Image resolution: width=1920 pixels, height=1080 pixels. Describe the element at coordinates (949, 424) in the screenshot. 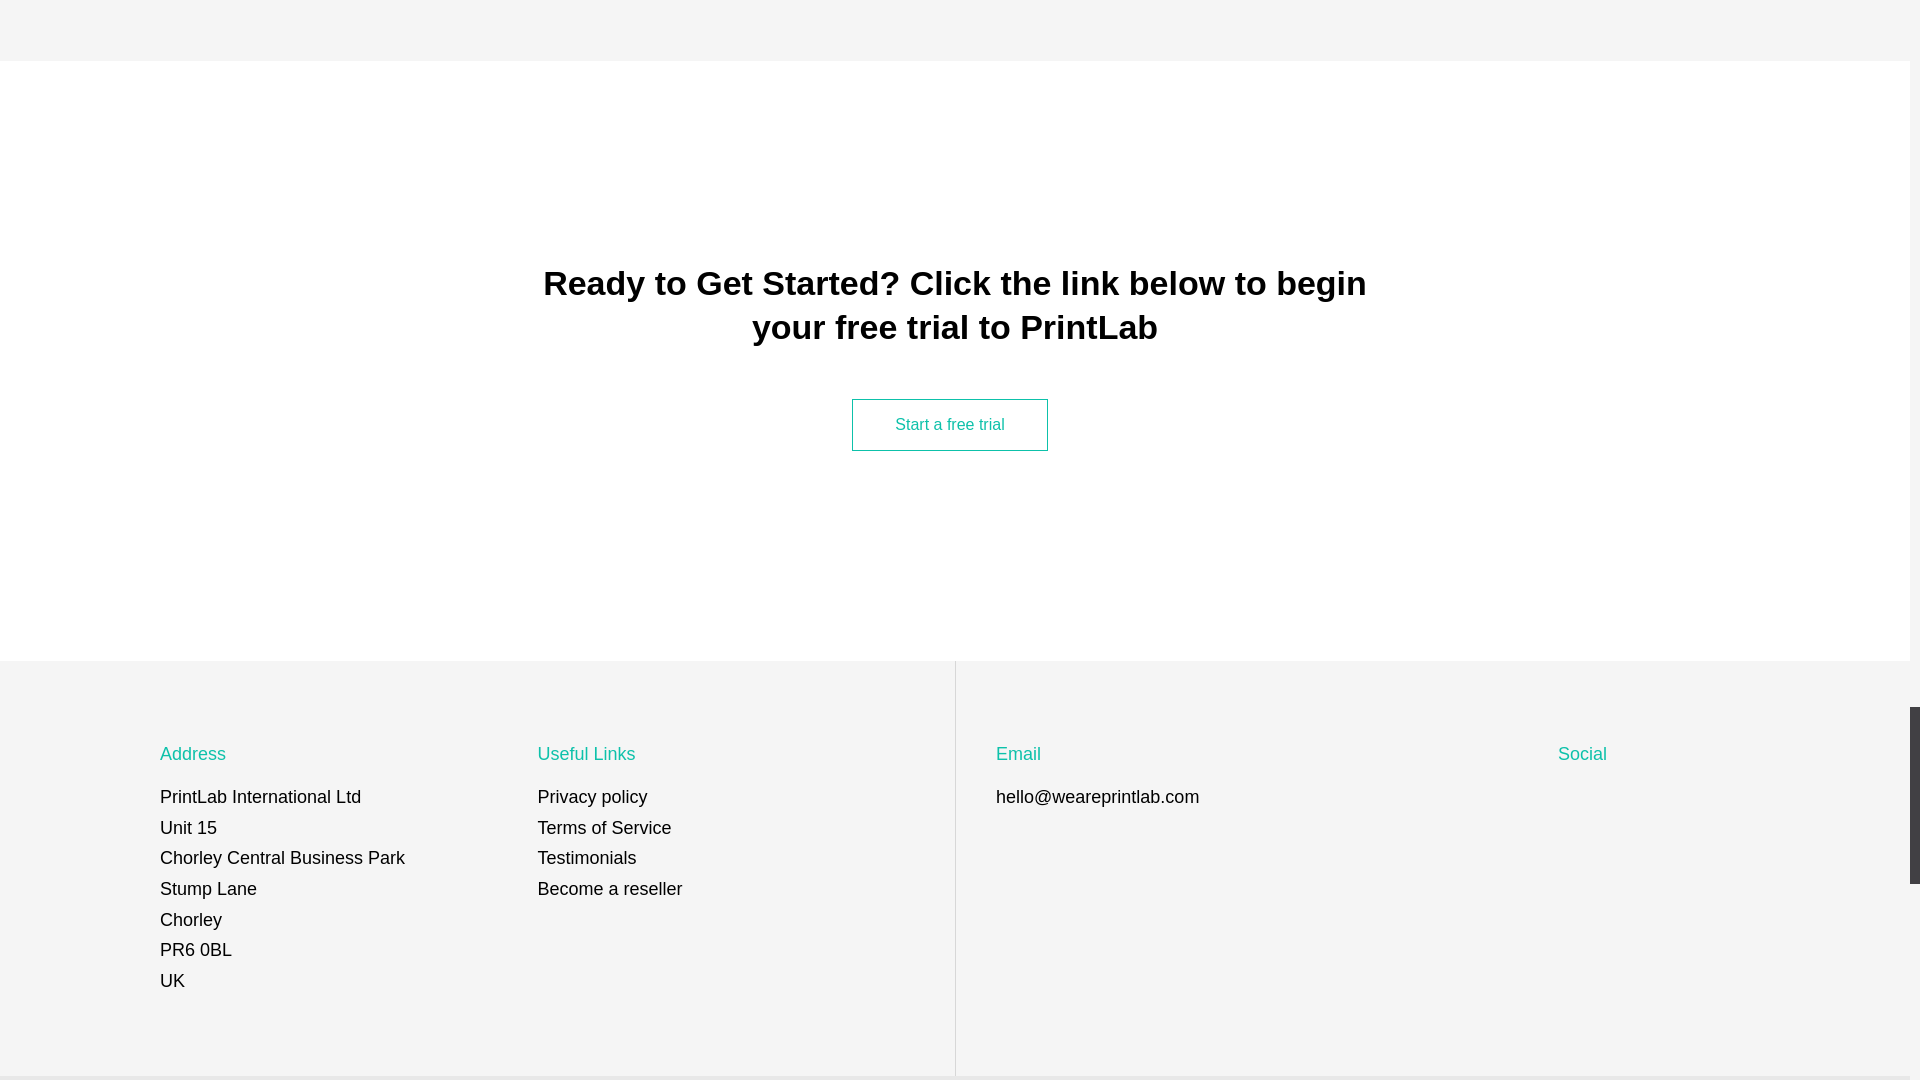

I see `Start a free trial` at that location.